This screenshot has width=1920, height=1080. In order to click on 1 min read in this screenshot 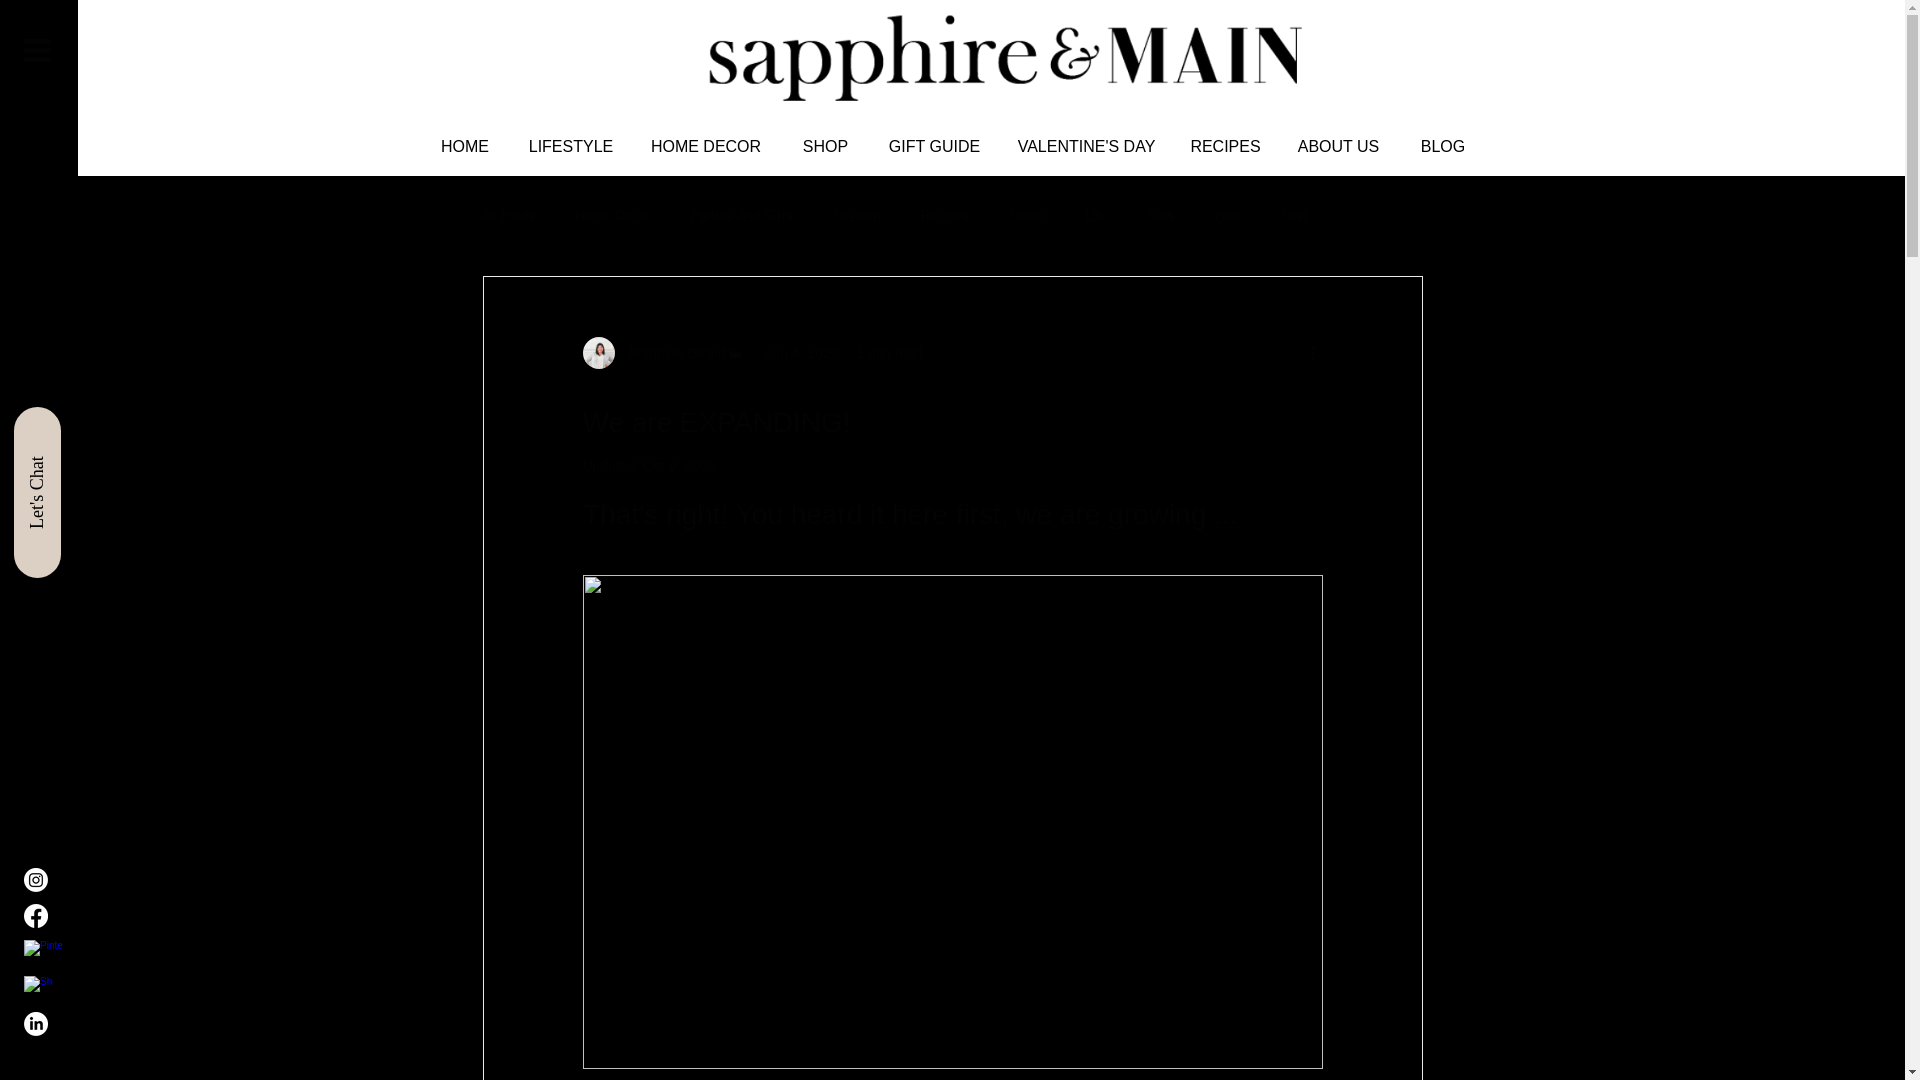, I will do `click(890, 352)`.